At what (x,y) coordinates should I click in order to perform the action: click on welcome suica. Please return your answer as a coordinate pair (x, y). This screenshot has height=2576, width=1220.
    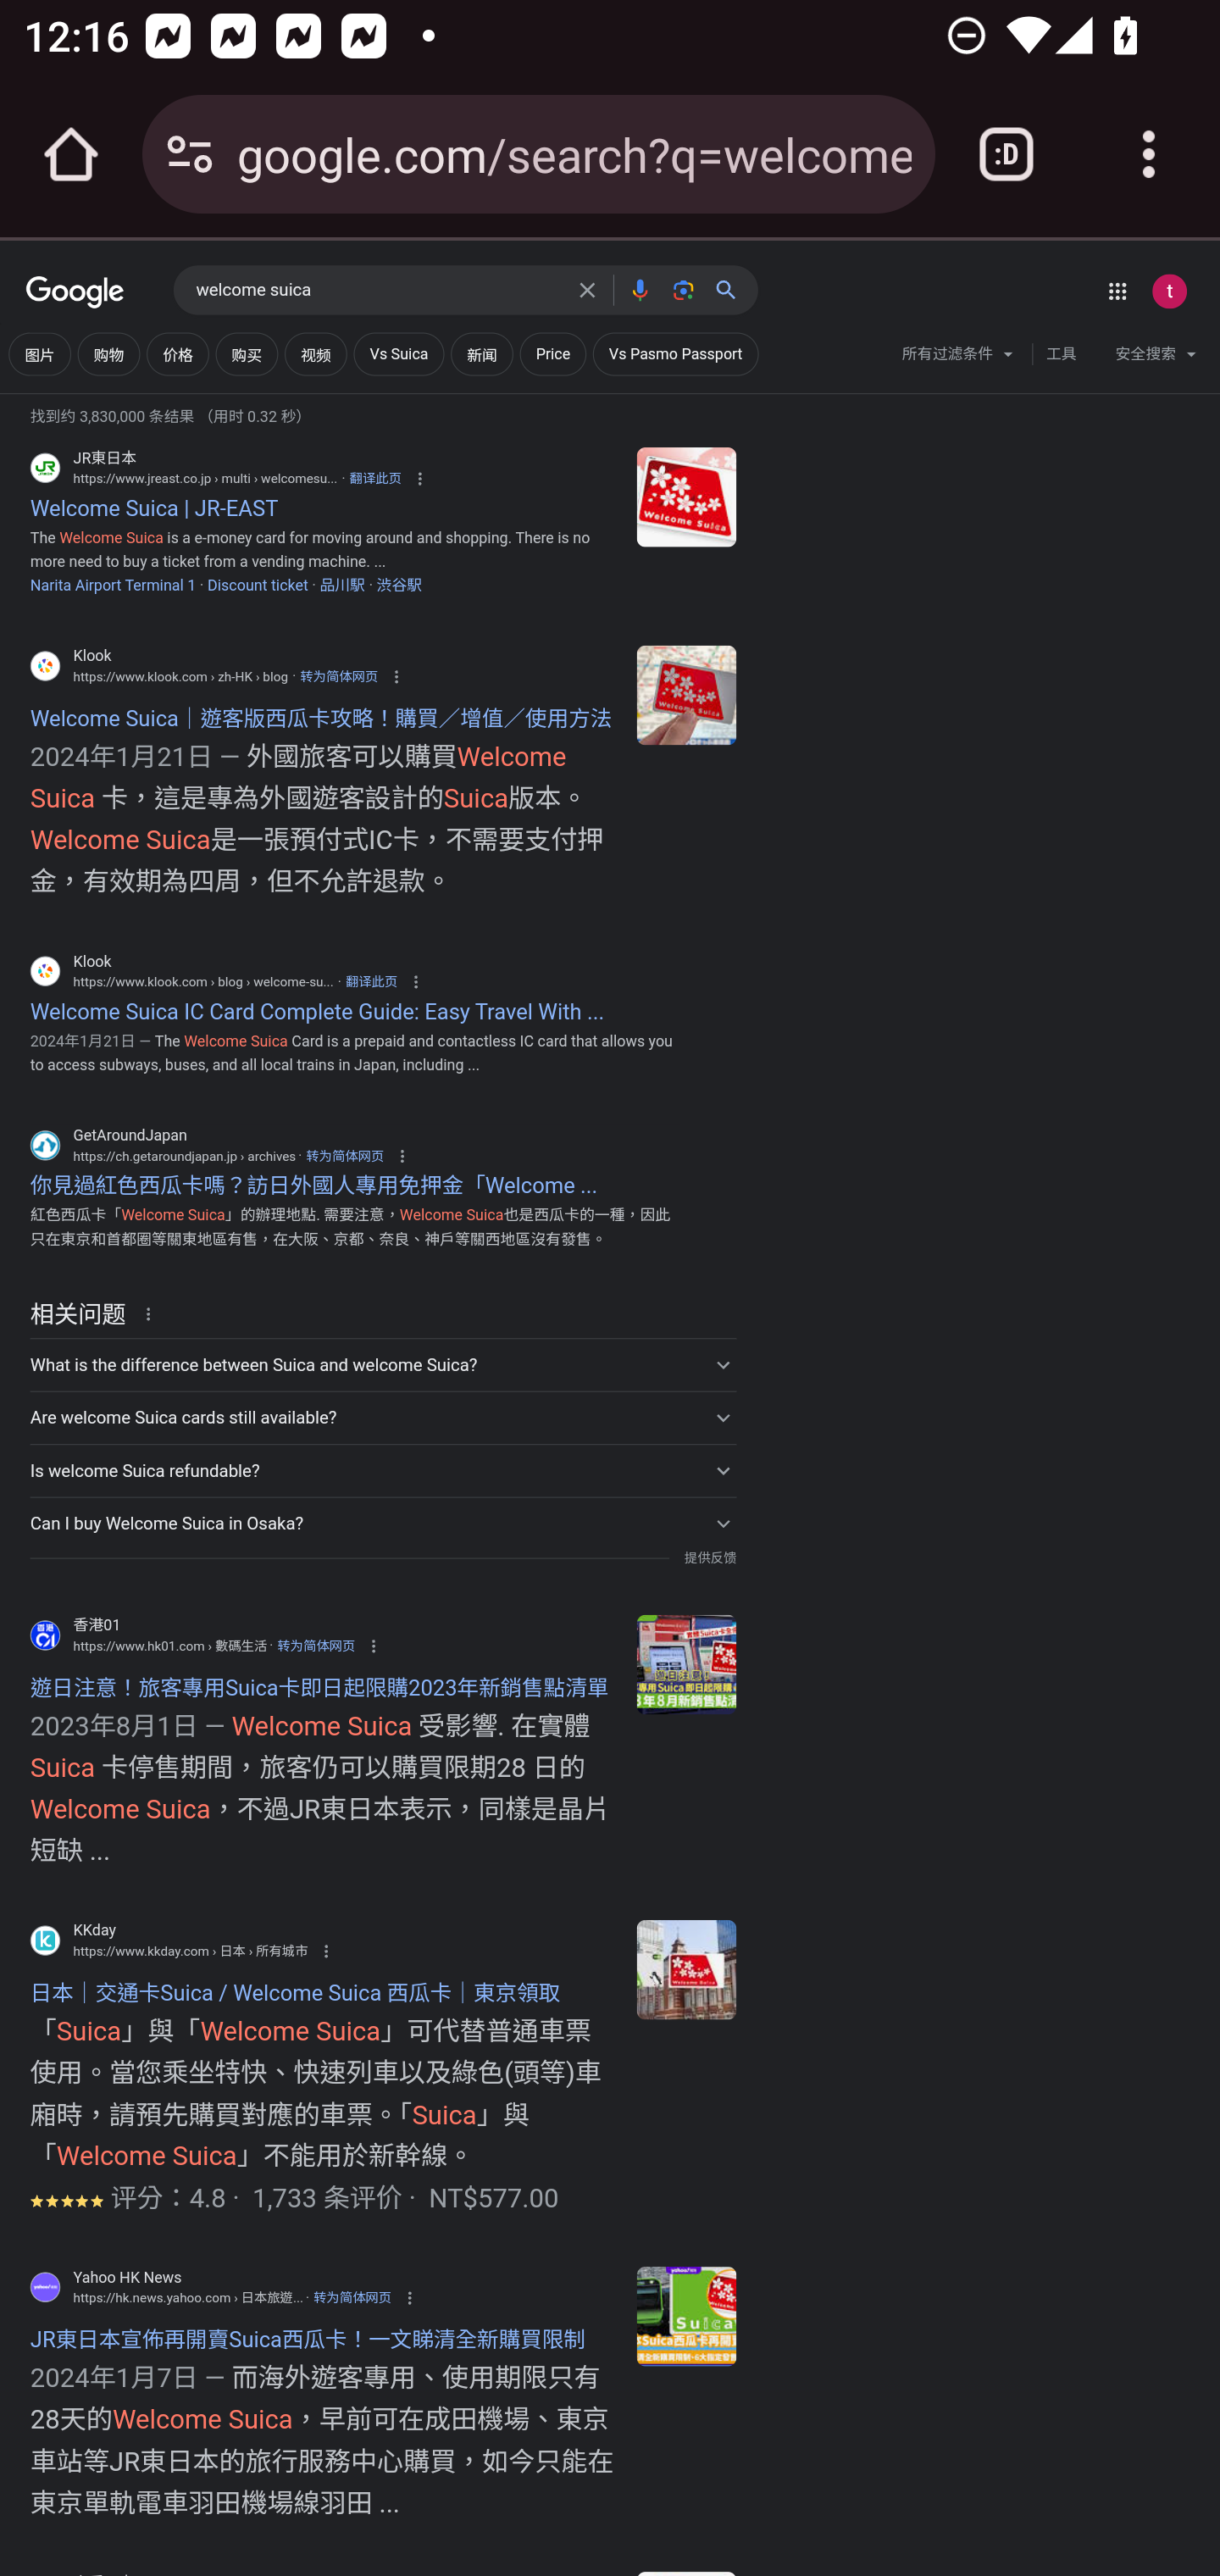
    Looking at the image, I should click on (378, 291).